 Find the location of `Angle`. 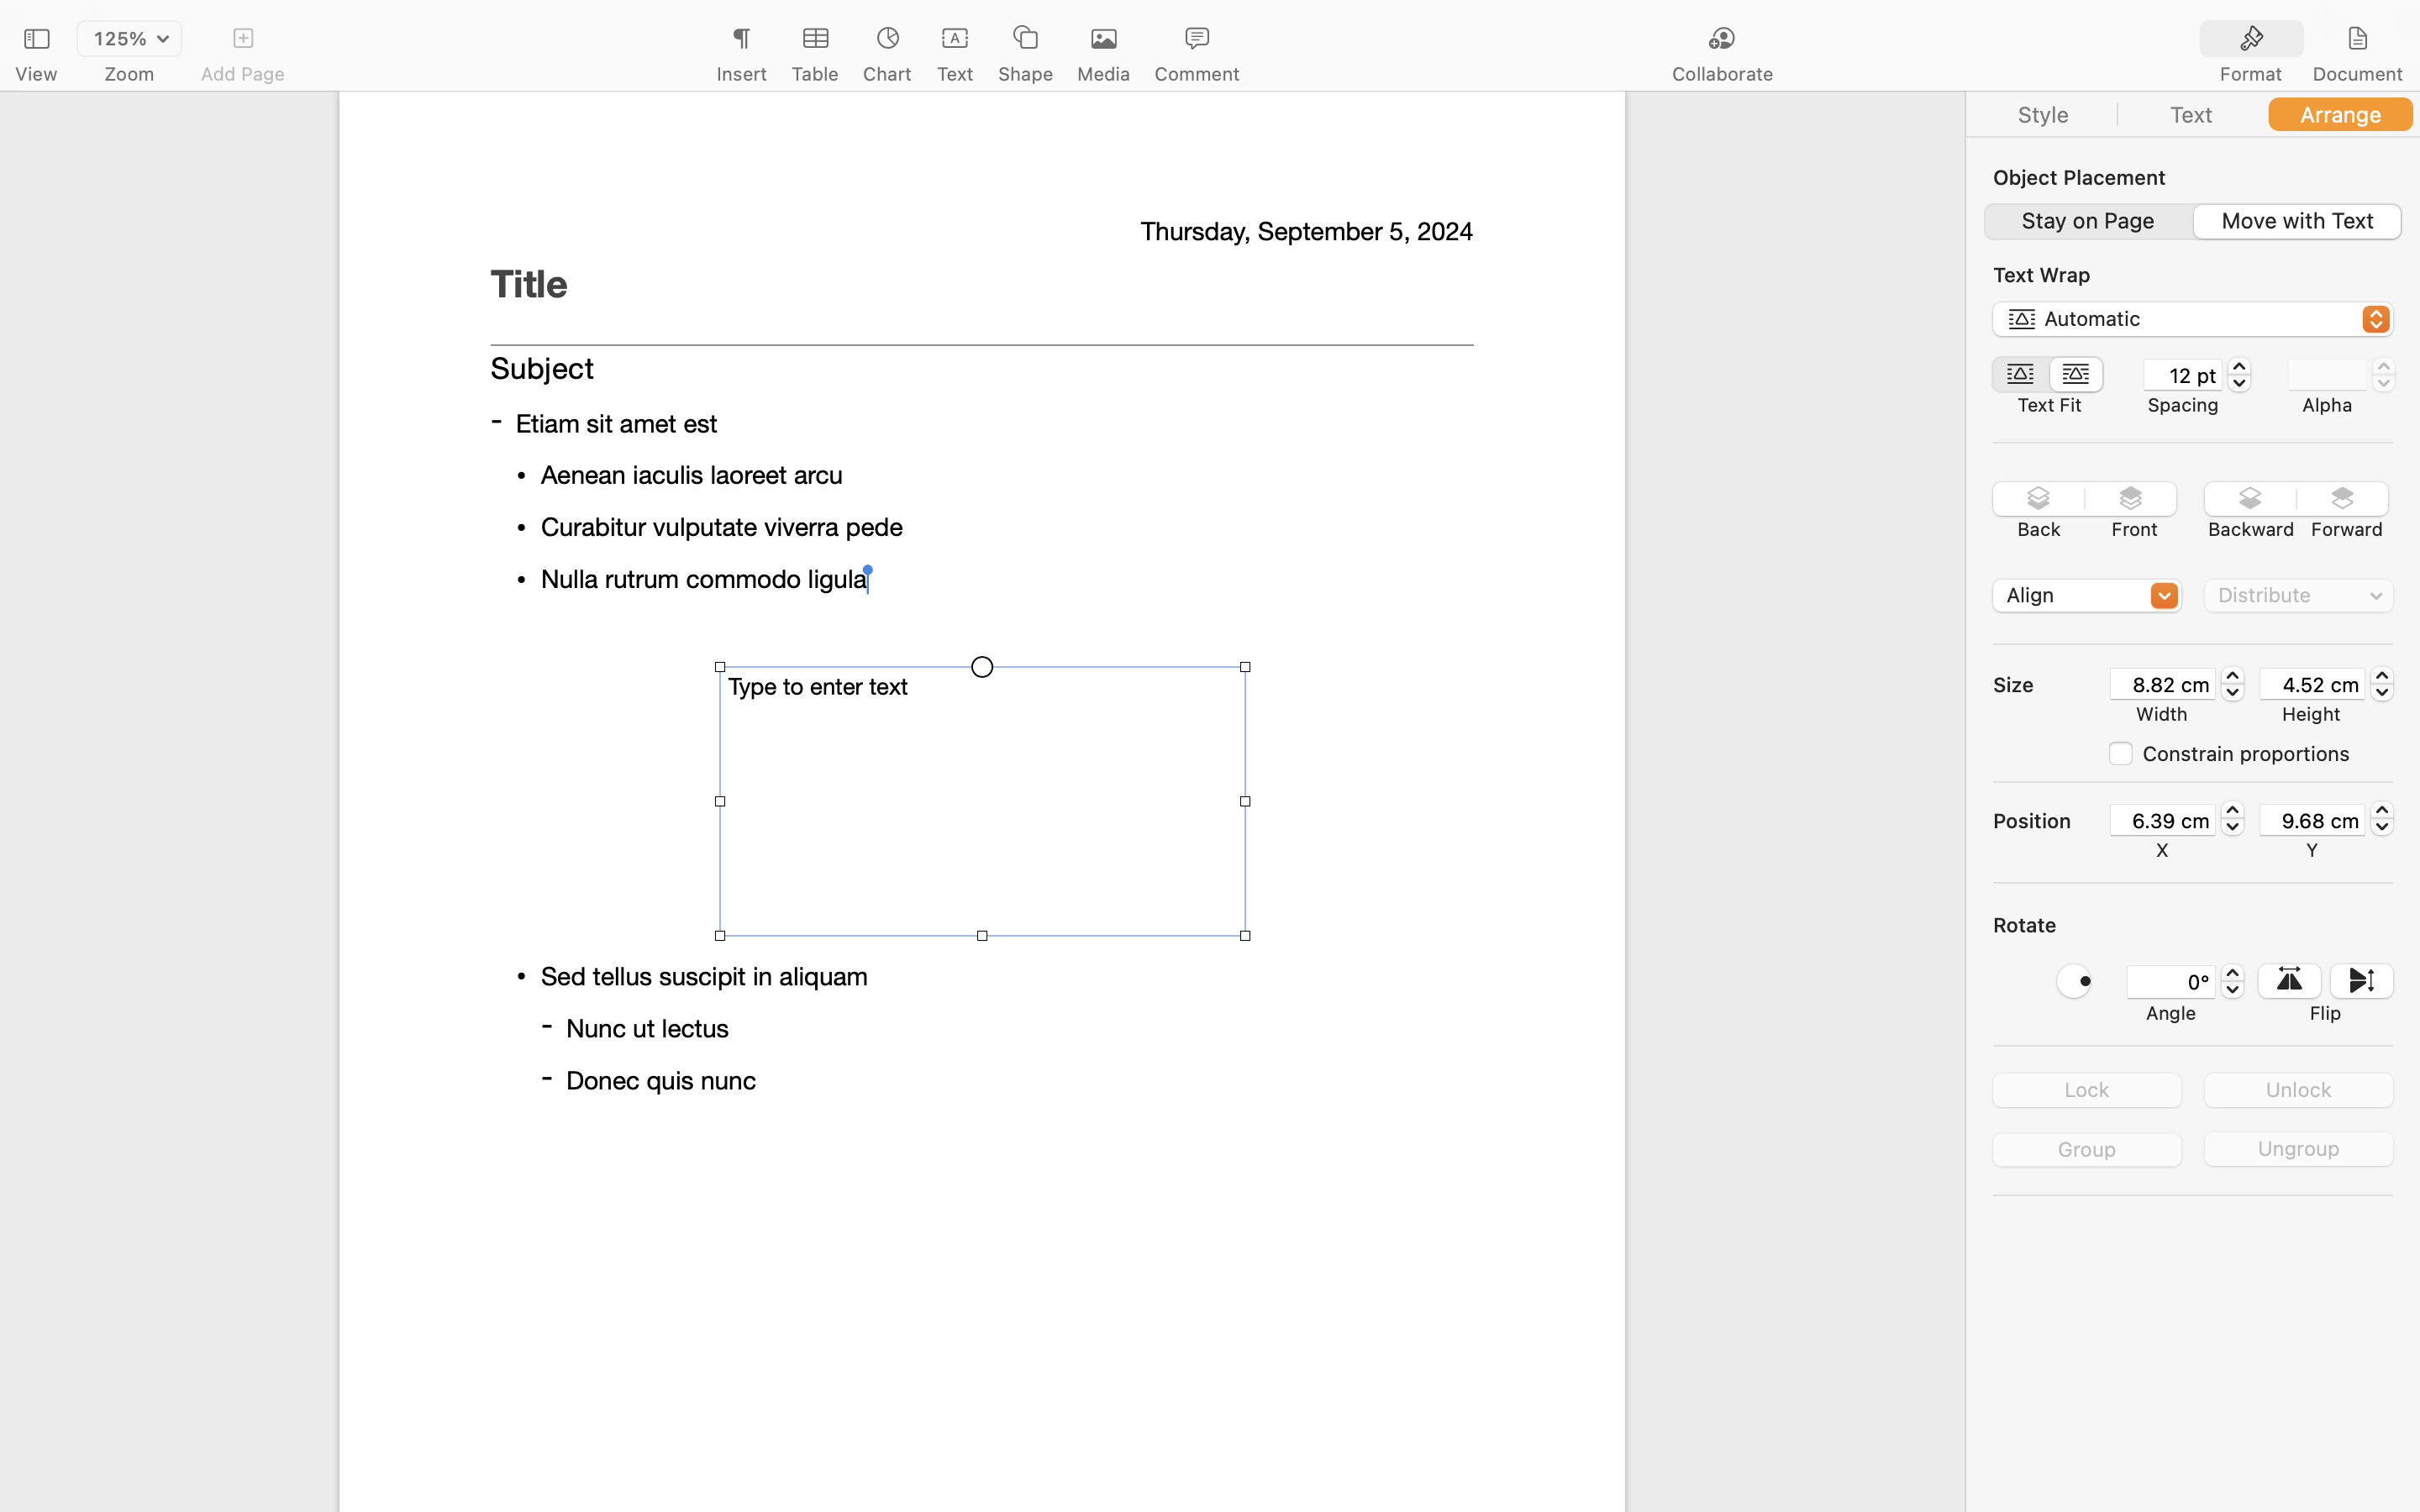

Angle is located at coordinates (2171, 1013).